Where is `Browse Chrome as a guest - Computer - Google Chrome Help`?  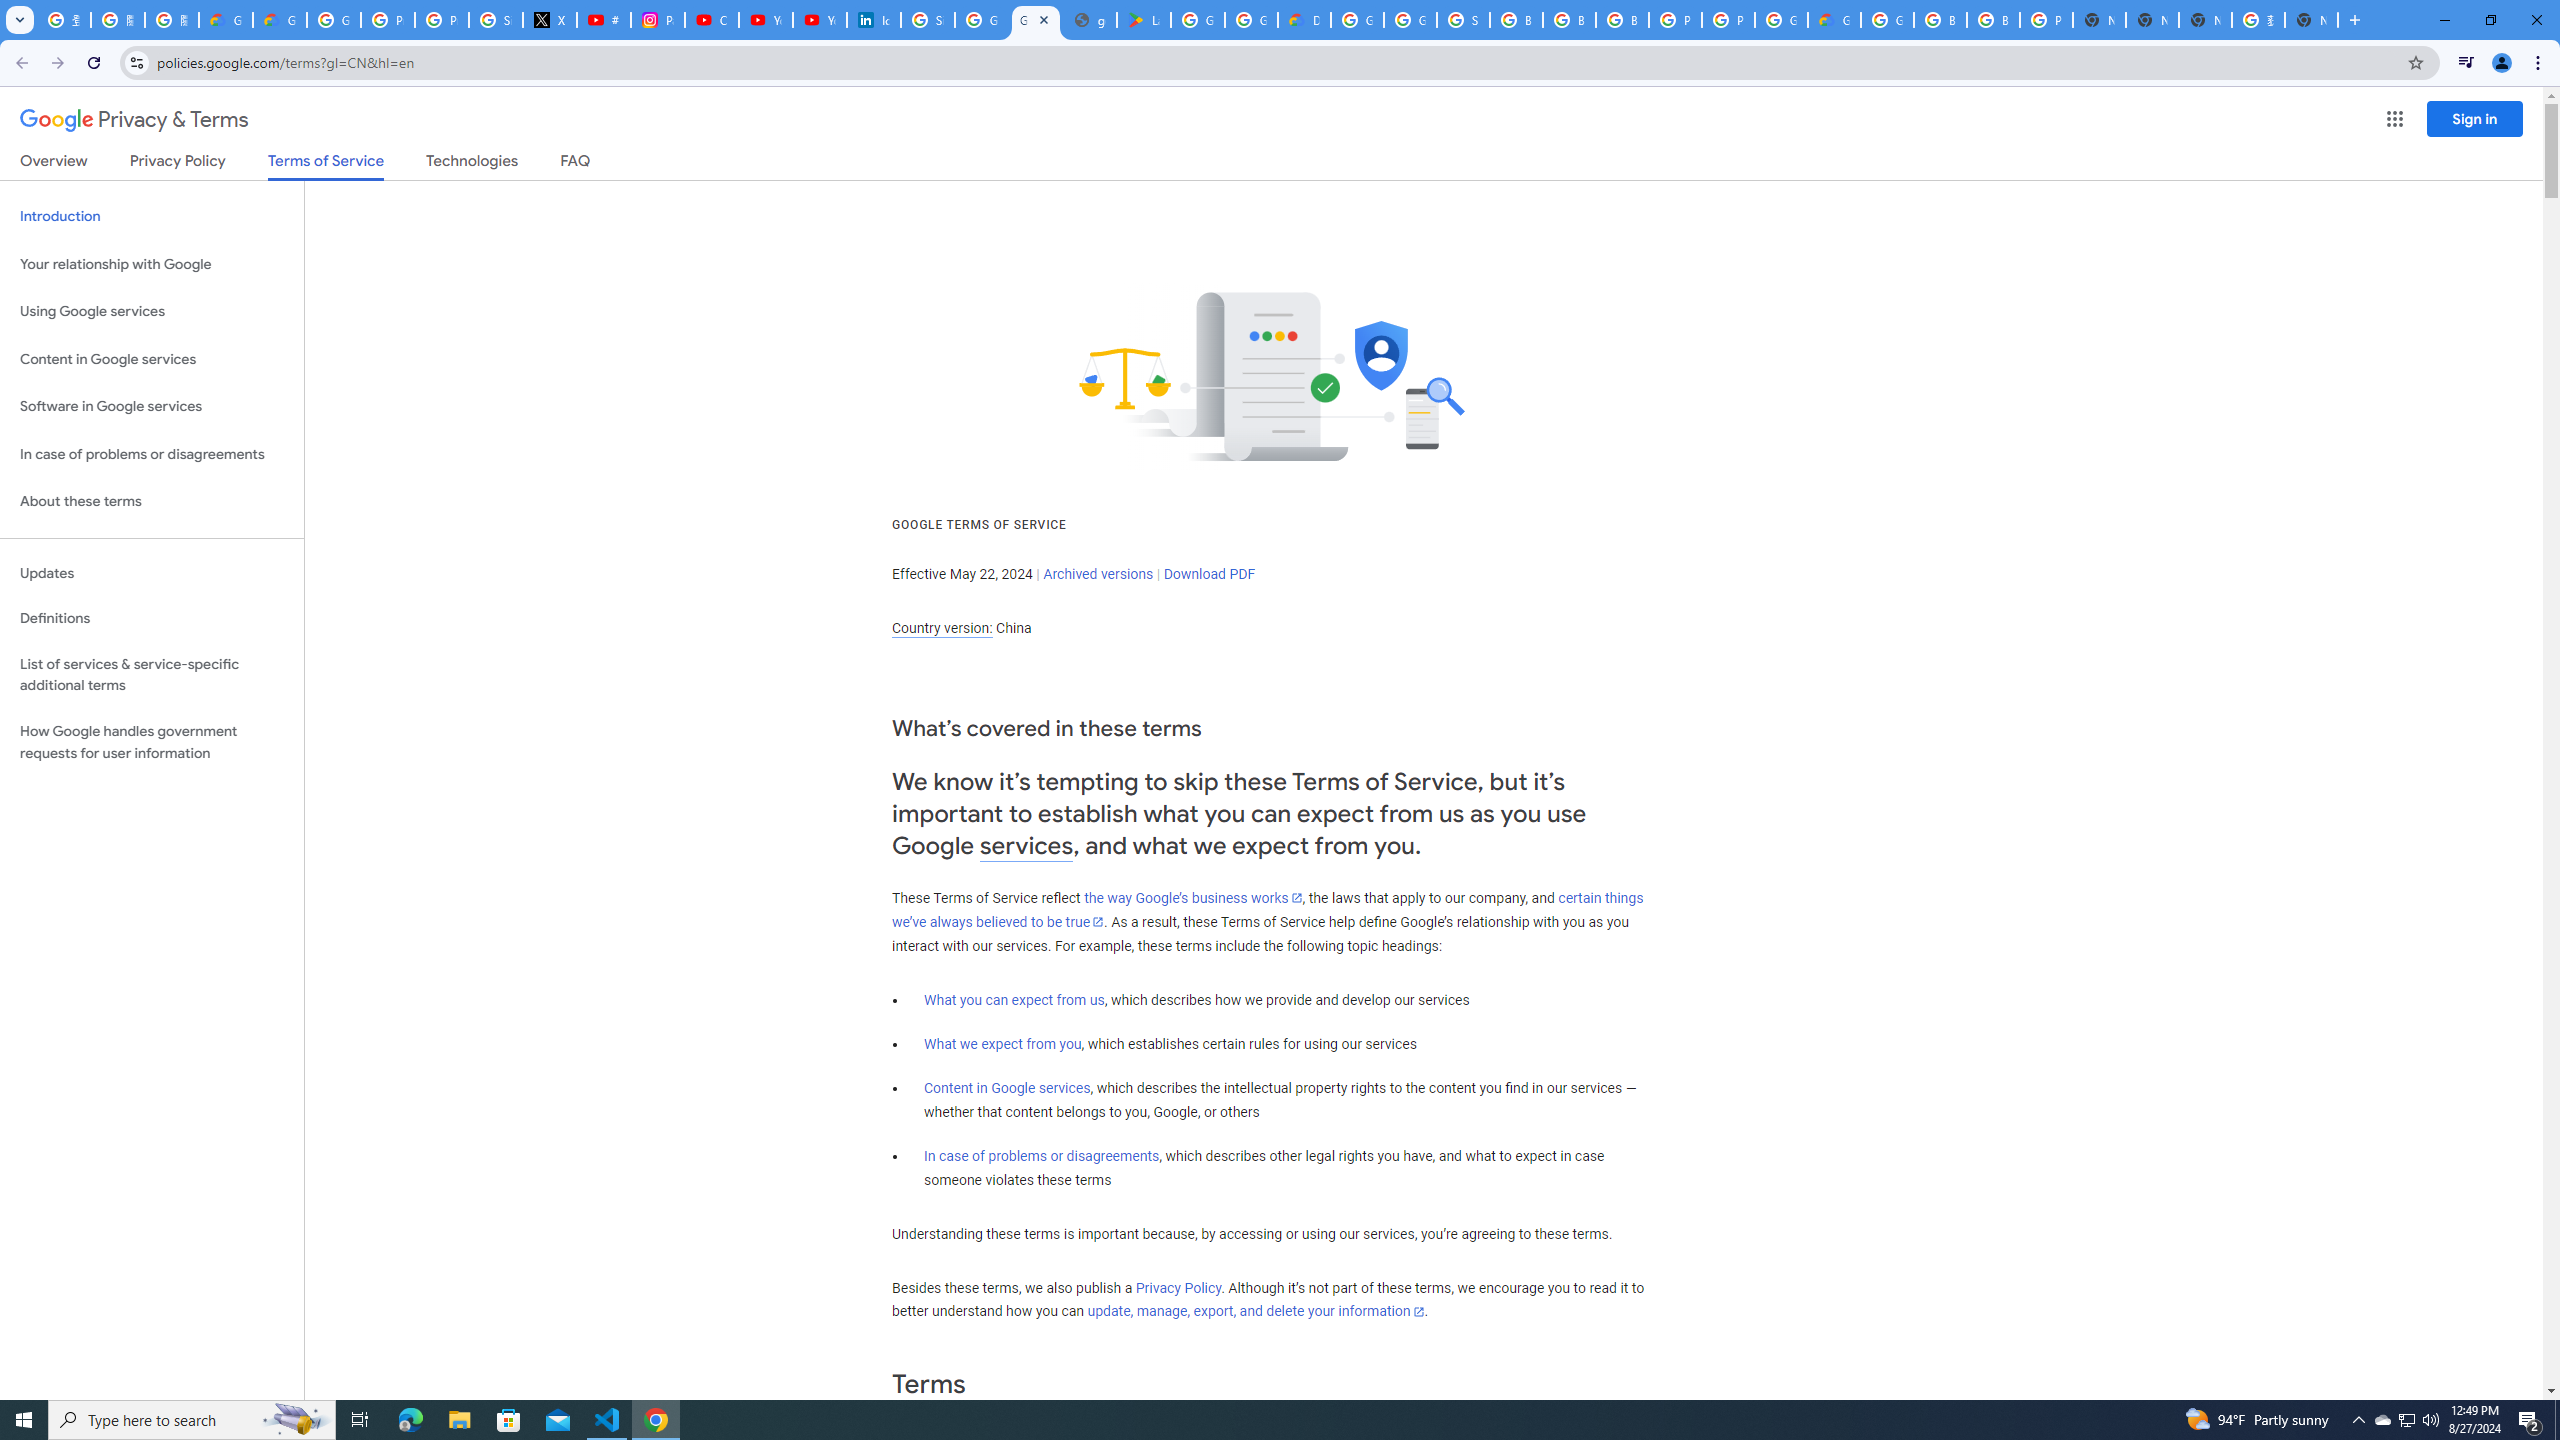
Browse Chrome as a guest - Computer - Google Chrome Help is located at coordinates (1940, 20).